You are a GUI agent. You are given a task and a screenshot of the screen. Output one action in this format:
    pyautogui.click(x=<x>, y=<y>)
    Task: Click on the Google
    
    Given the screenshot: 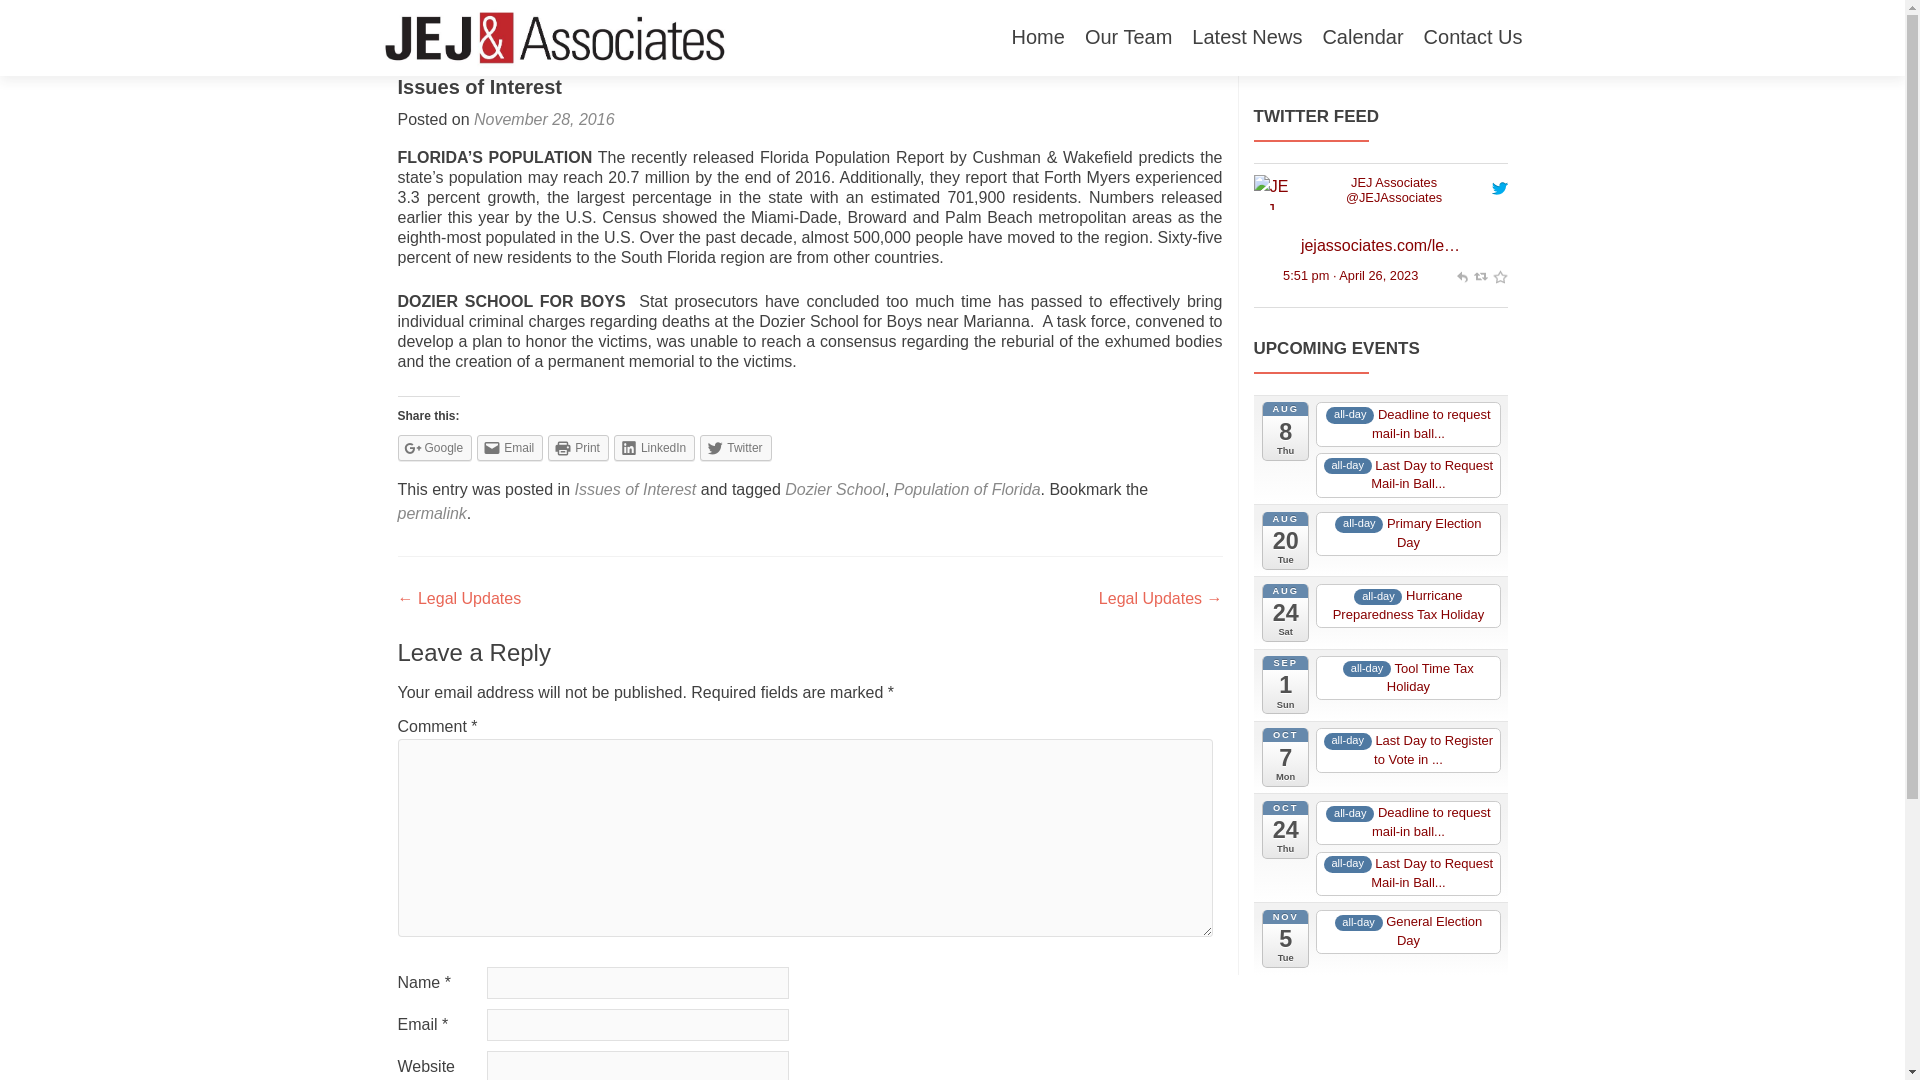 What is the action you would take?
    pyautogui.click(x=434, y=448)
    